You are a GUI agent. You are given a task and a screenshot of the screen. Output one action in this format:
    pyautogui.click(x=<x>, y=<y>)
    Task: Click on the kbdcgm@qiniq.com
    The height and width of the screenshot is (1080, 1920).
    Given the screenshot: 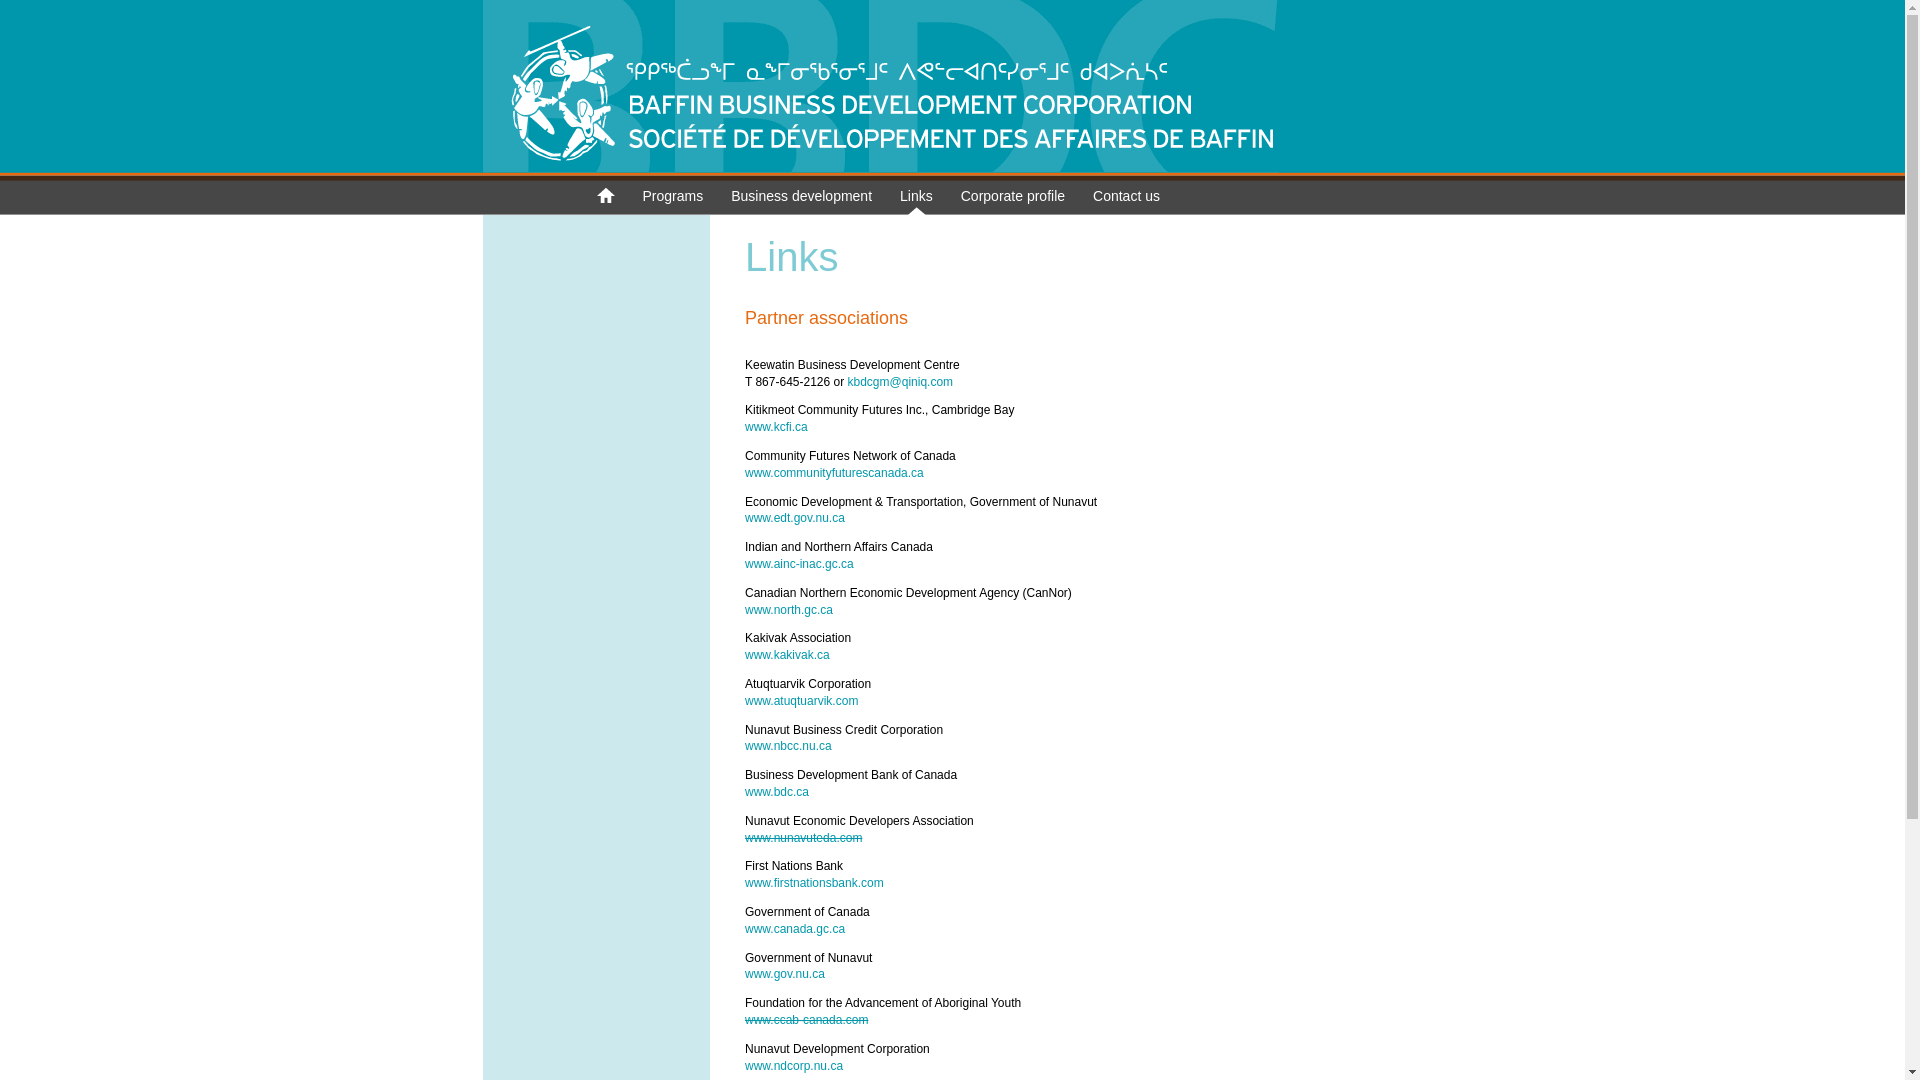 What is the action you would take?
    pyautogui.click(x=901, y=382)
    